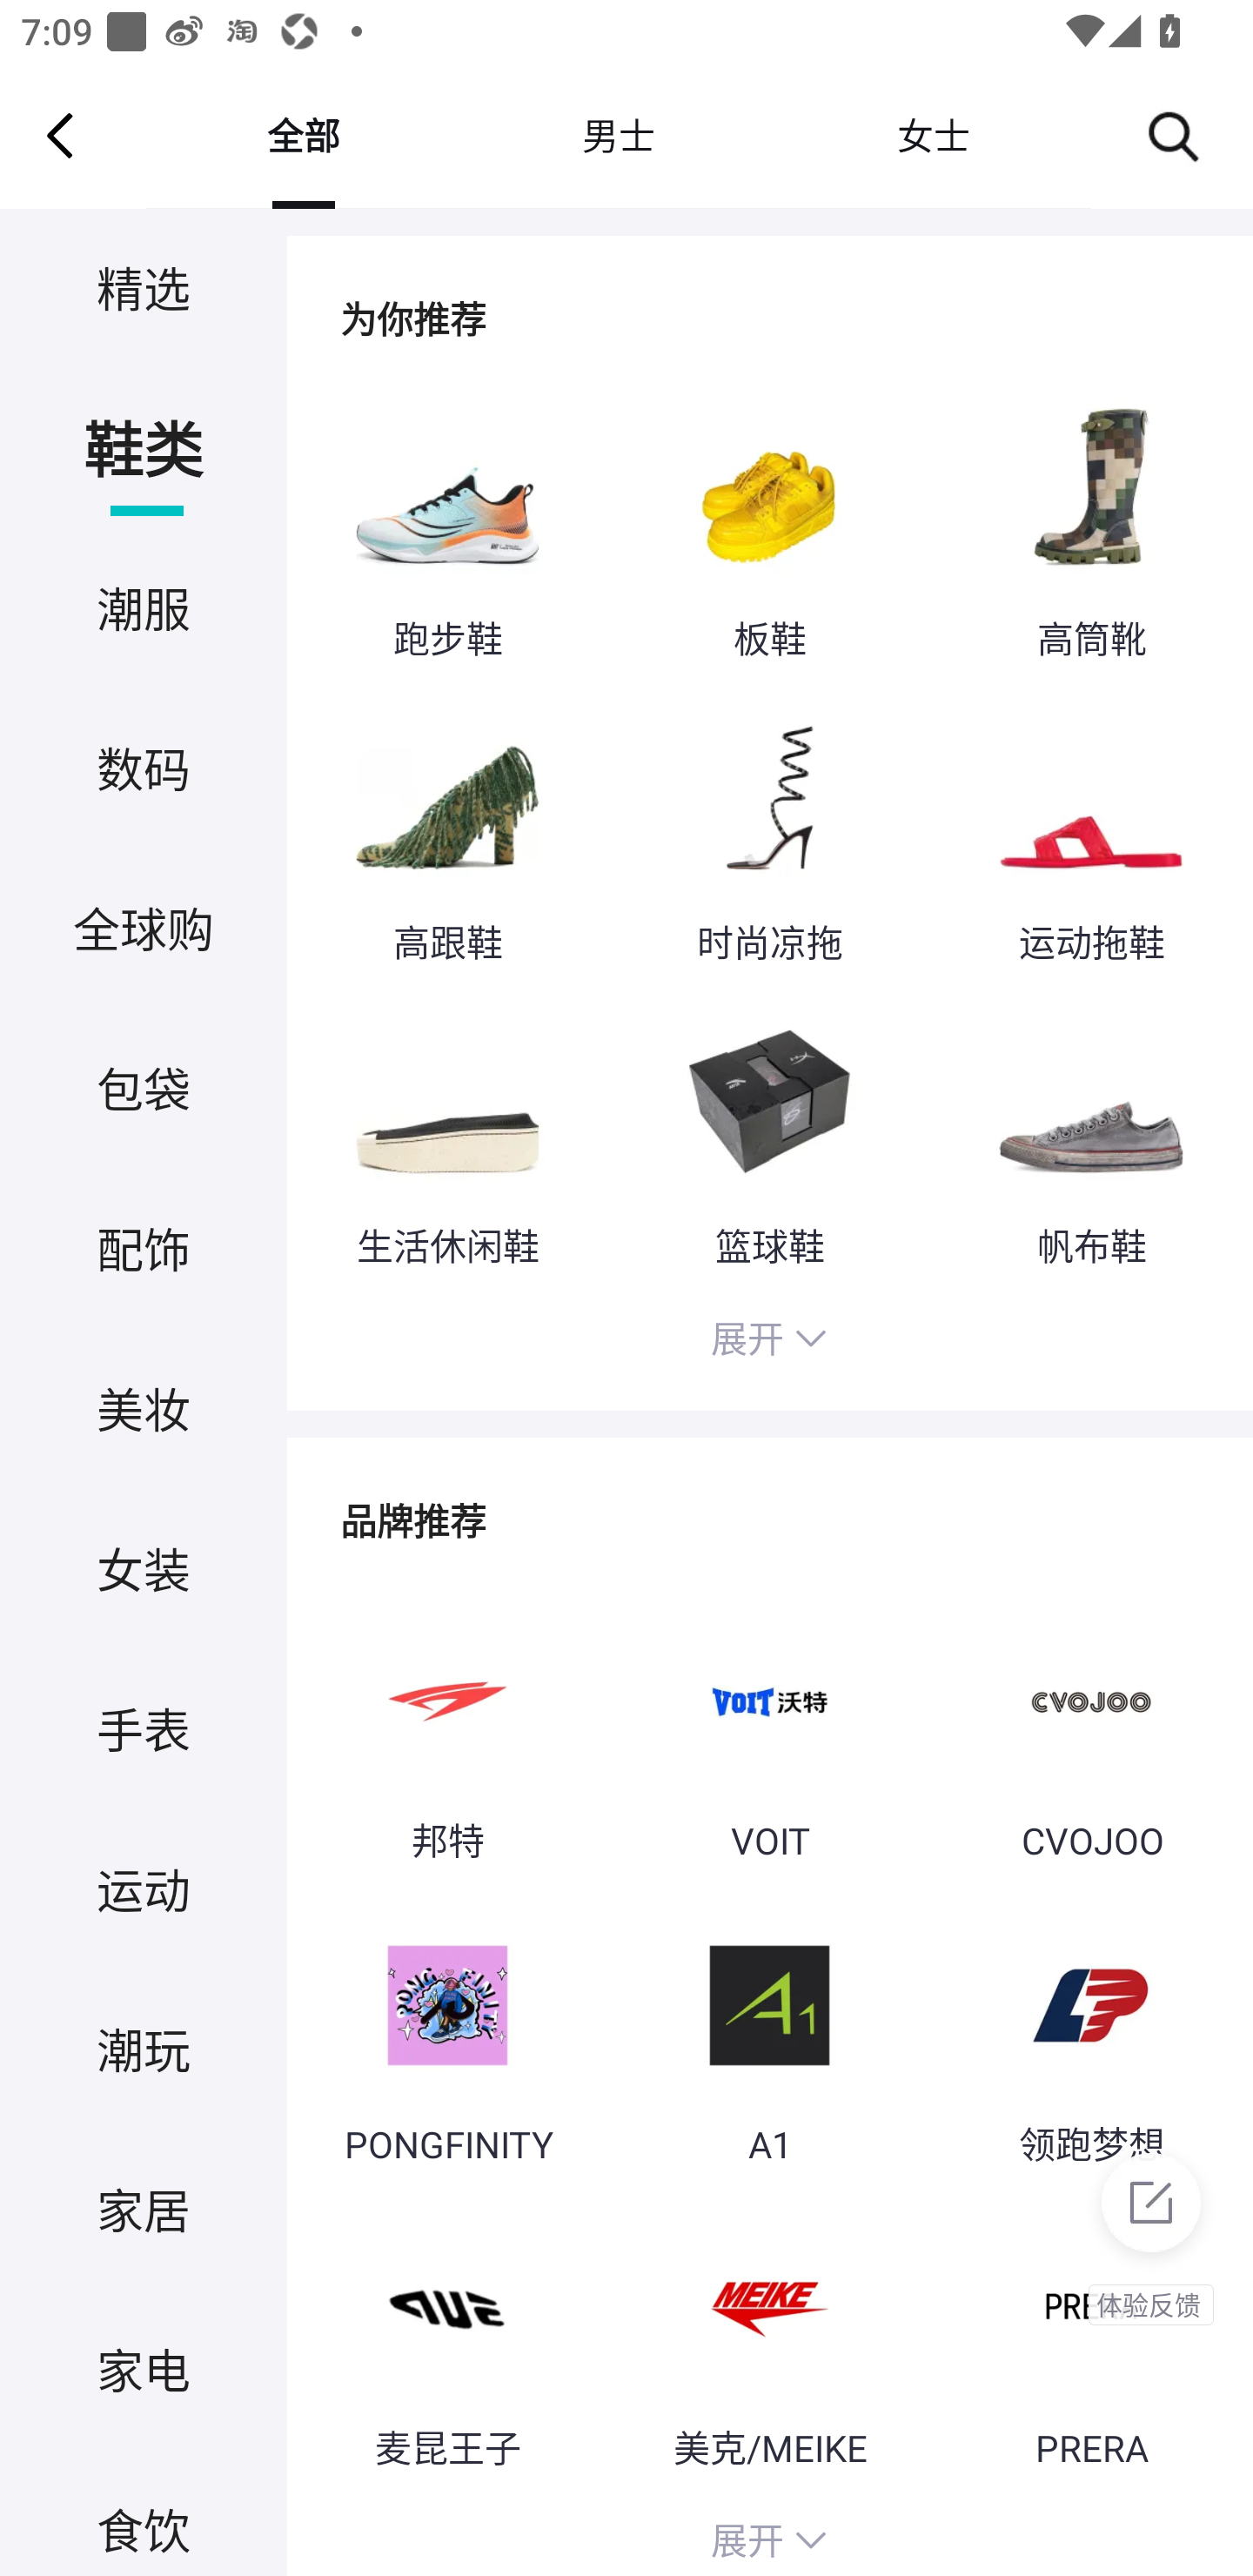 The image size is (1253, 2576). What do you see at coordinates (1091, 1735) in the screenshot?
I see `CVOJOO` at bounding box center [1091, 1735].